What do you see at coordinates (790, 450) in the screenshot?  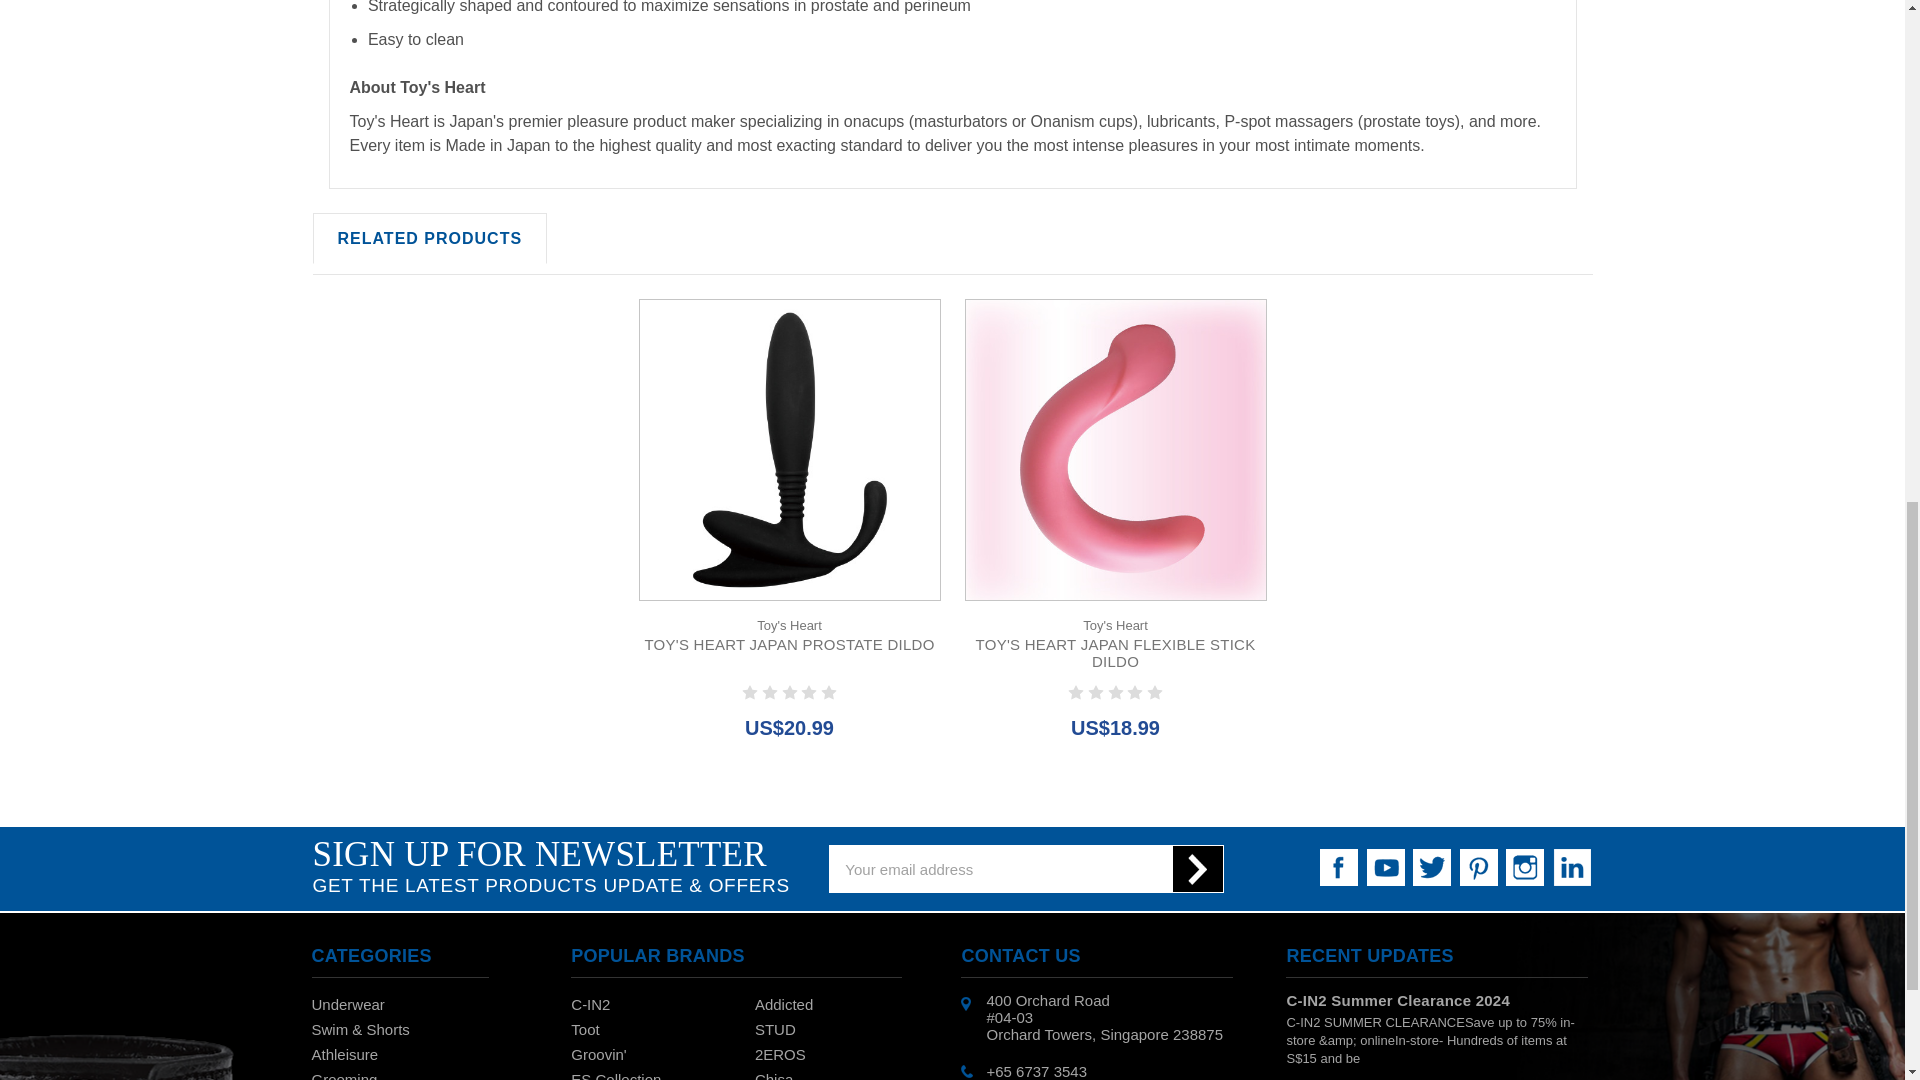 I see `Toy's Heart Japan Prostate Dildo` at bounding box center [790, 450].